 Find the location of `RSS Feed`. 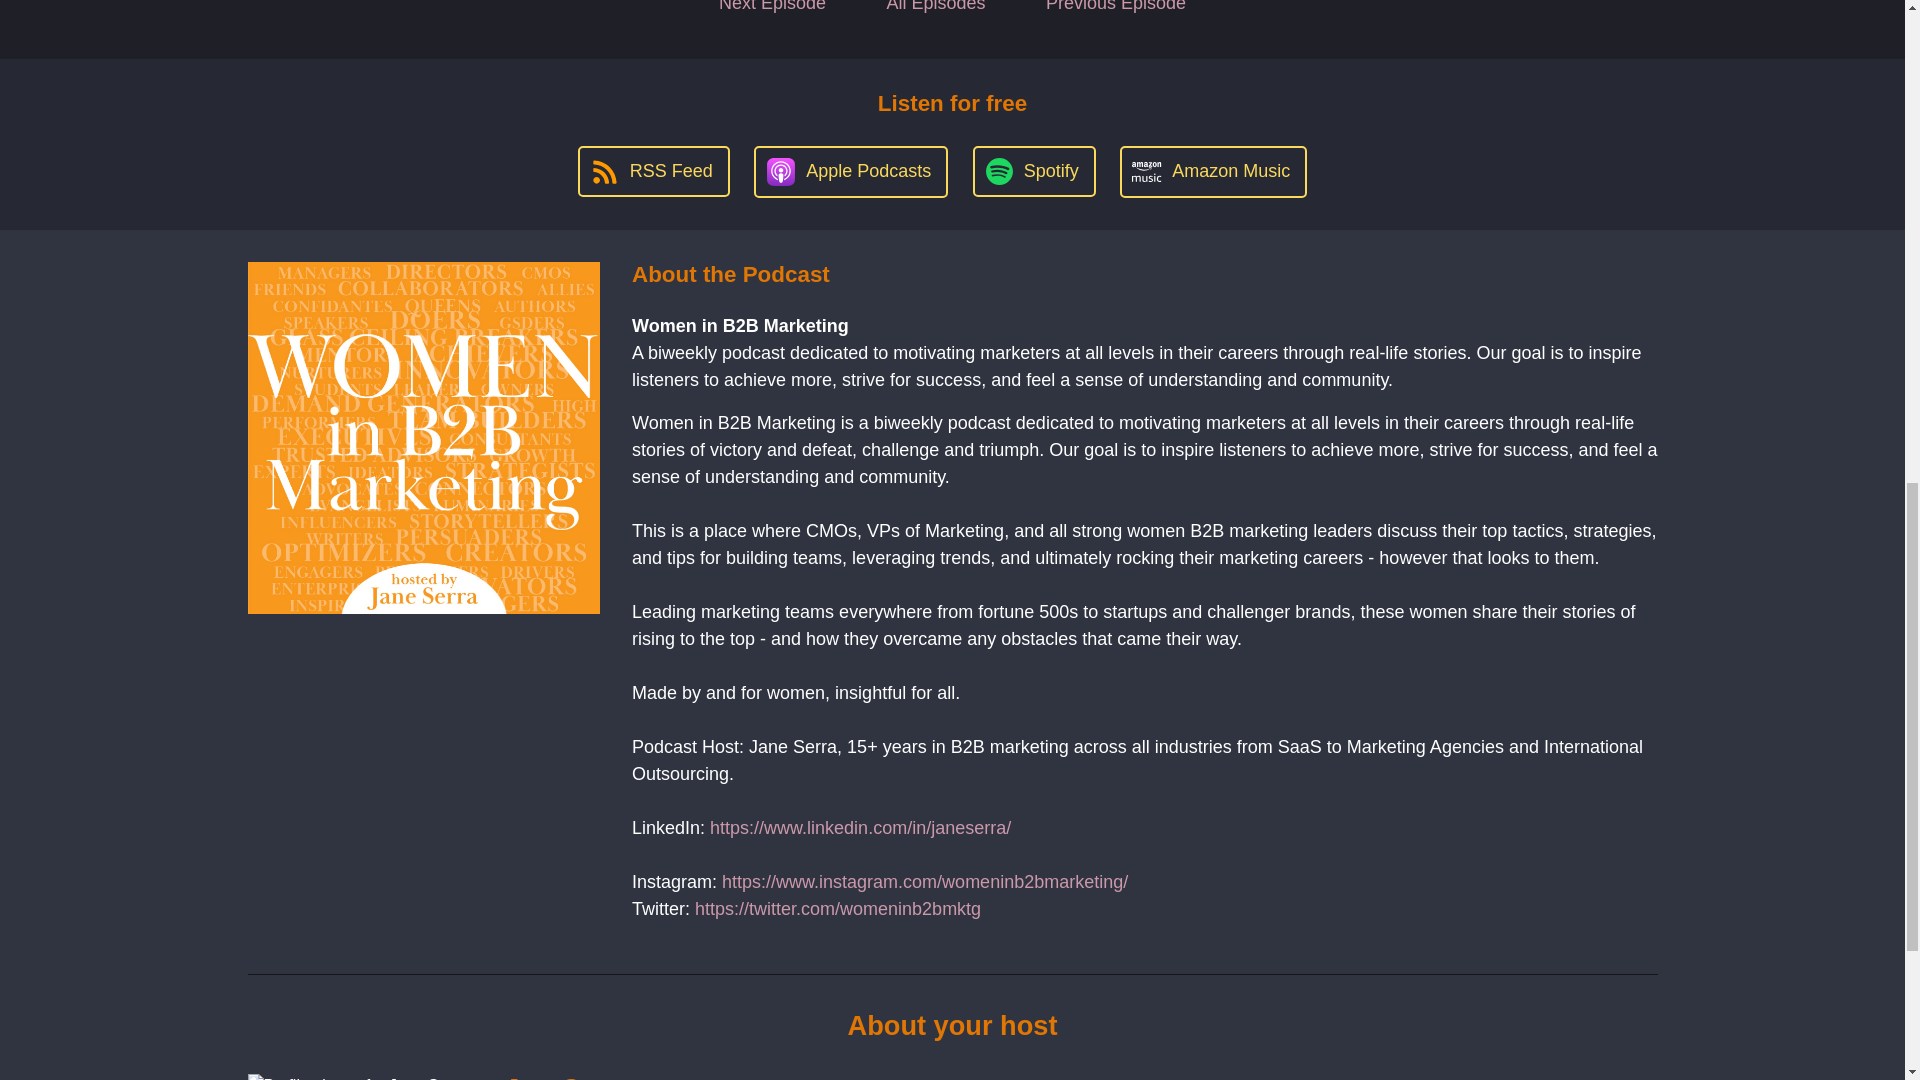

RSS Feed is located at coordinates (653, 170).